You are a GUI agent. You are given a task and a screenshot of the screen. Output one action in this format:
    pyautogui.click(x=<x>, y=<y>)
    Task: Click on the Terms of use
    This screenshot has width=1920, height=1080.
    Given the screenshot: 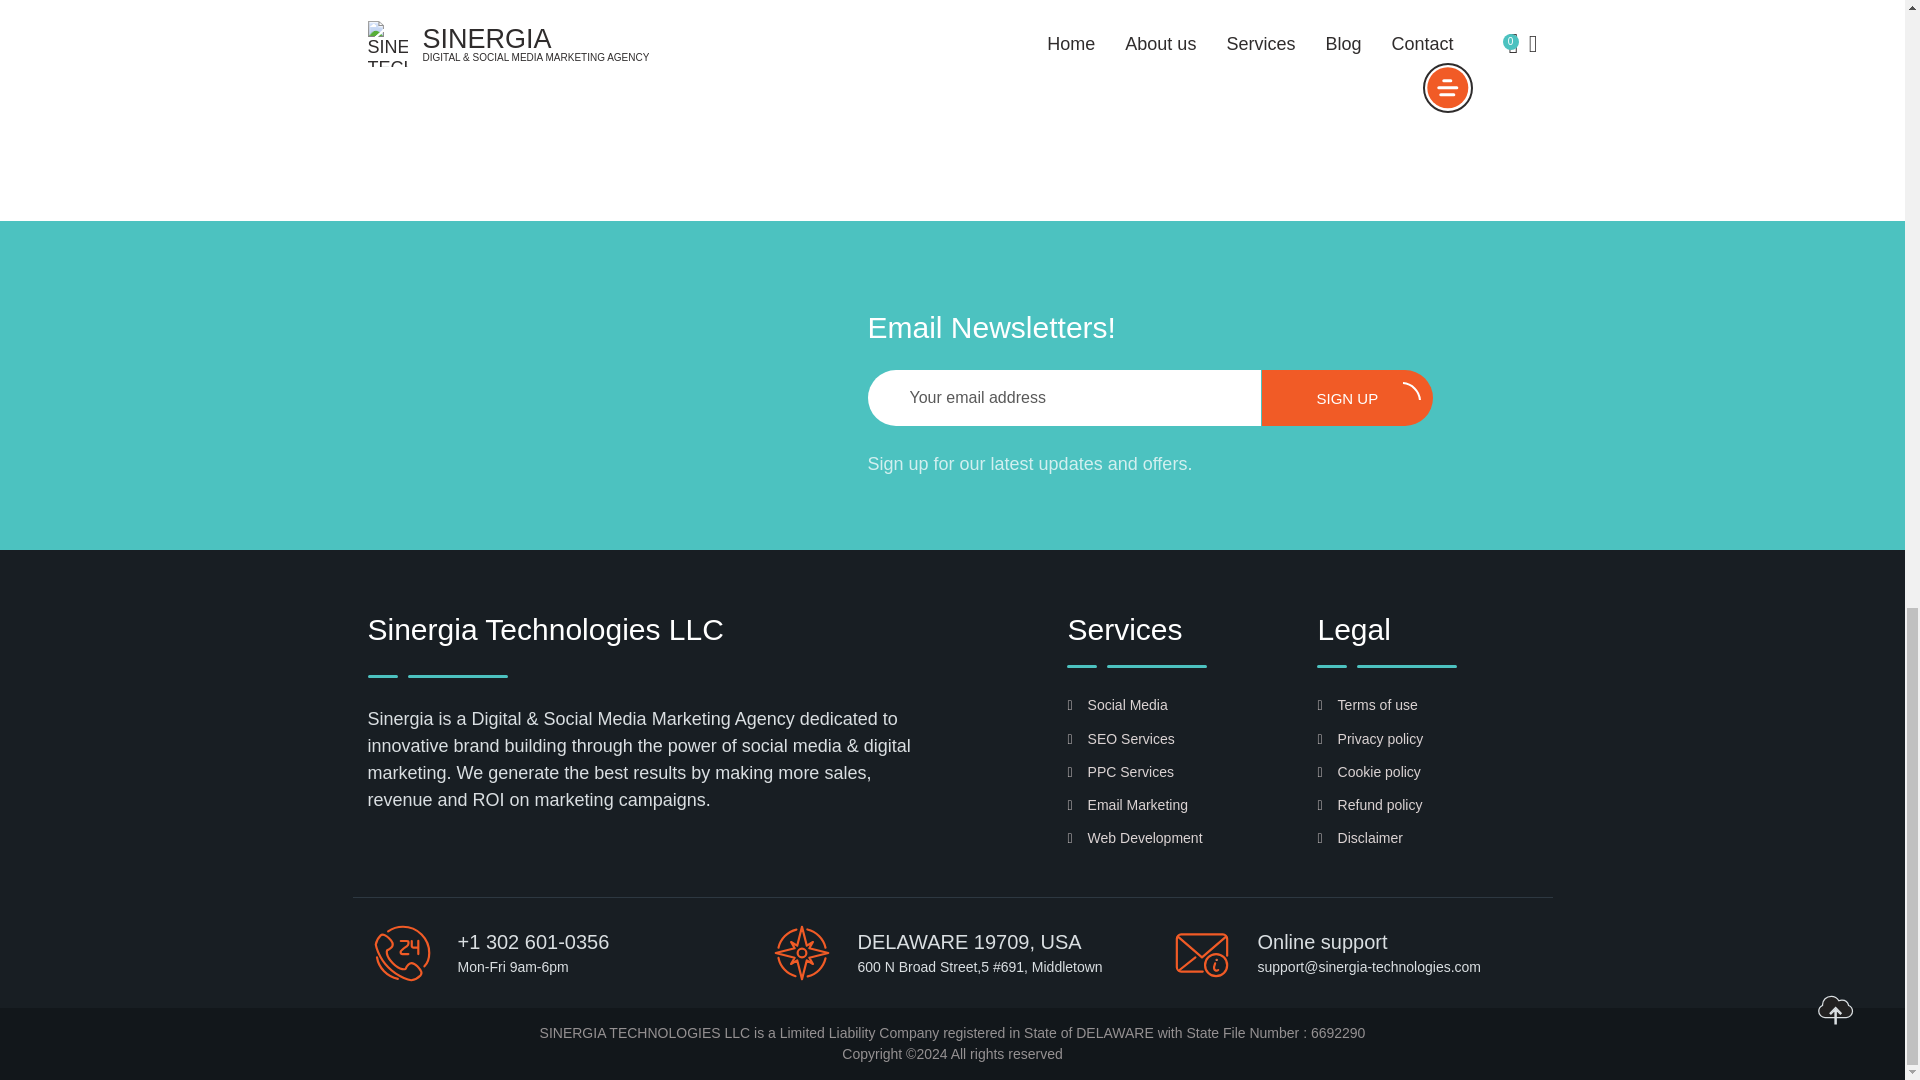 What is the action you would take?
    pyautogui.click(x=1366, y=704)
    